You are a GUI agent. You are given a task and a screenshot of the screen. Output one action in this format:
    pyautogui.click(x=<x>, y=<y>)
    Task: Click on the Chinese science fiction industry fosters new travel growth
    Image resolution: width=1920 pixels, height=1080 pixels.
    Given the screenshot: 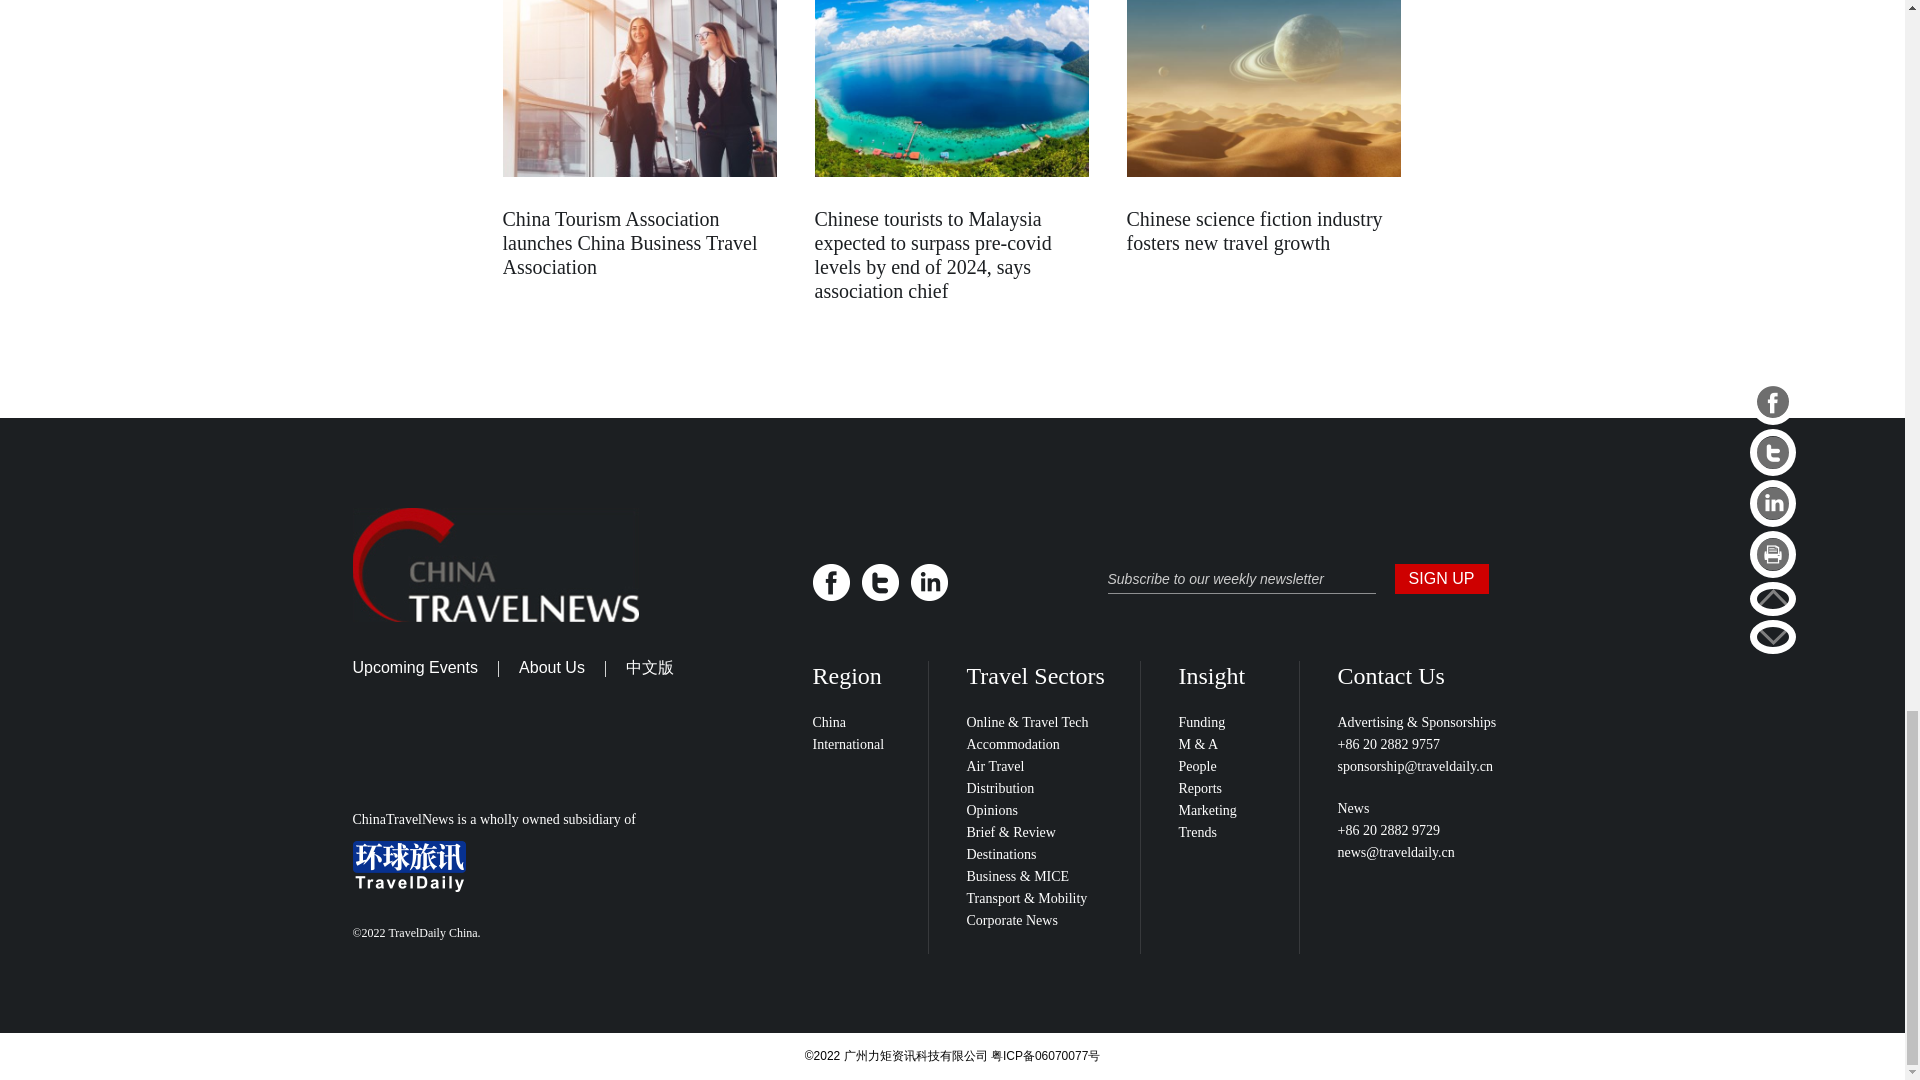 What is the action you would take?
    pyautogui.click(x=1254, y=230)
    